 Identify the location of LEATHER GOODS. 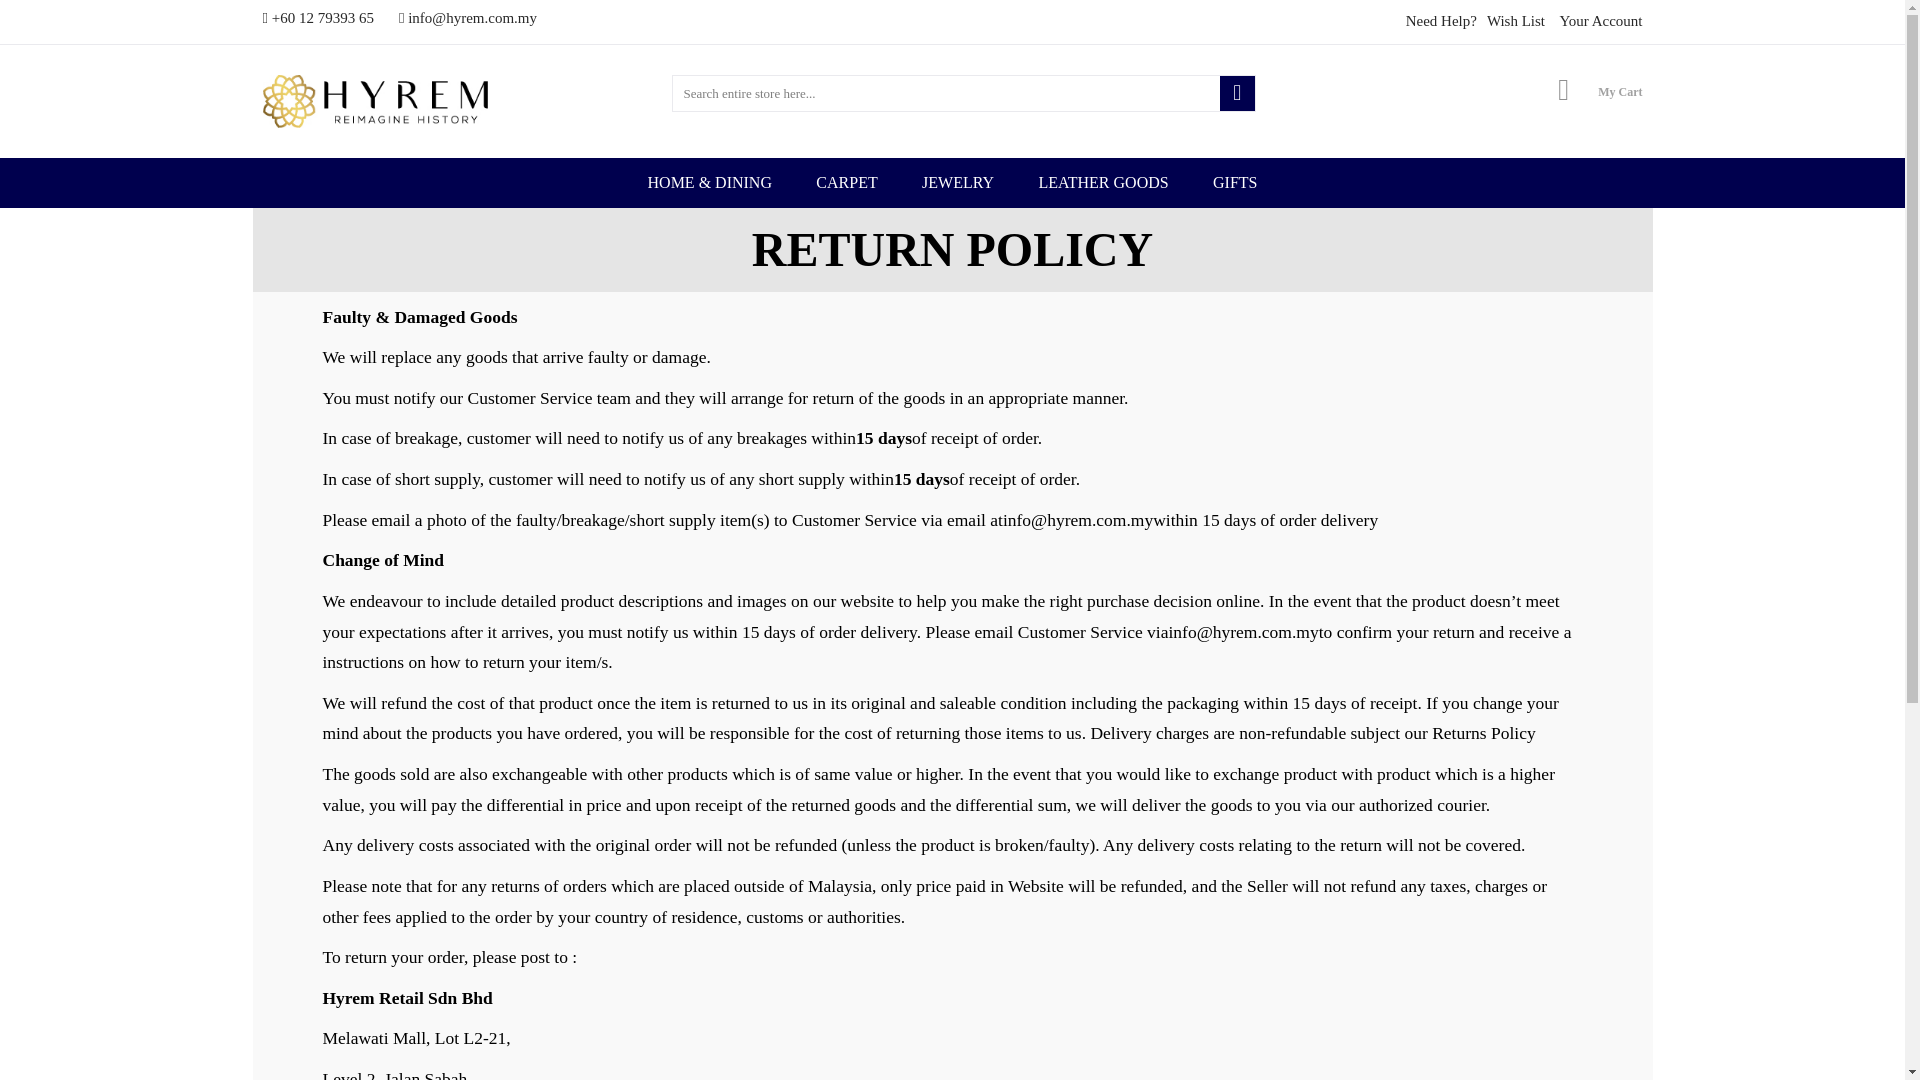
(1102, 182).